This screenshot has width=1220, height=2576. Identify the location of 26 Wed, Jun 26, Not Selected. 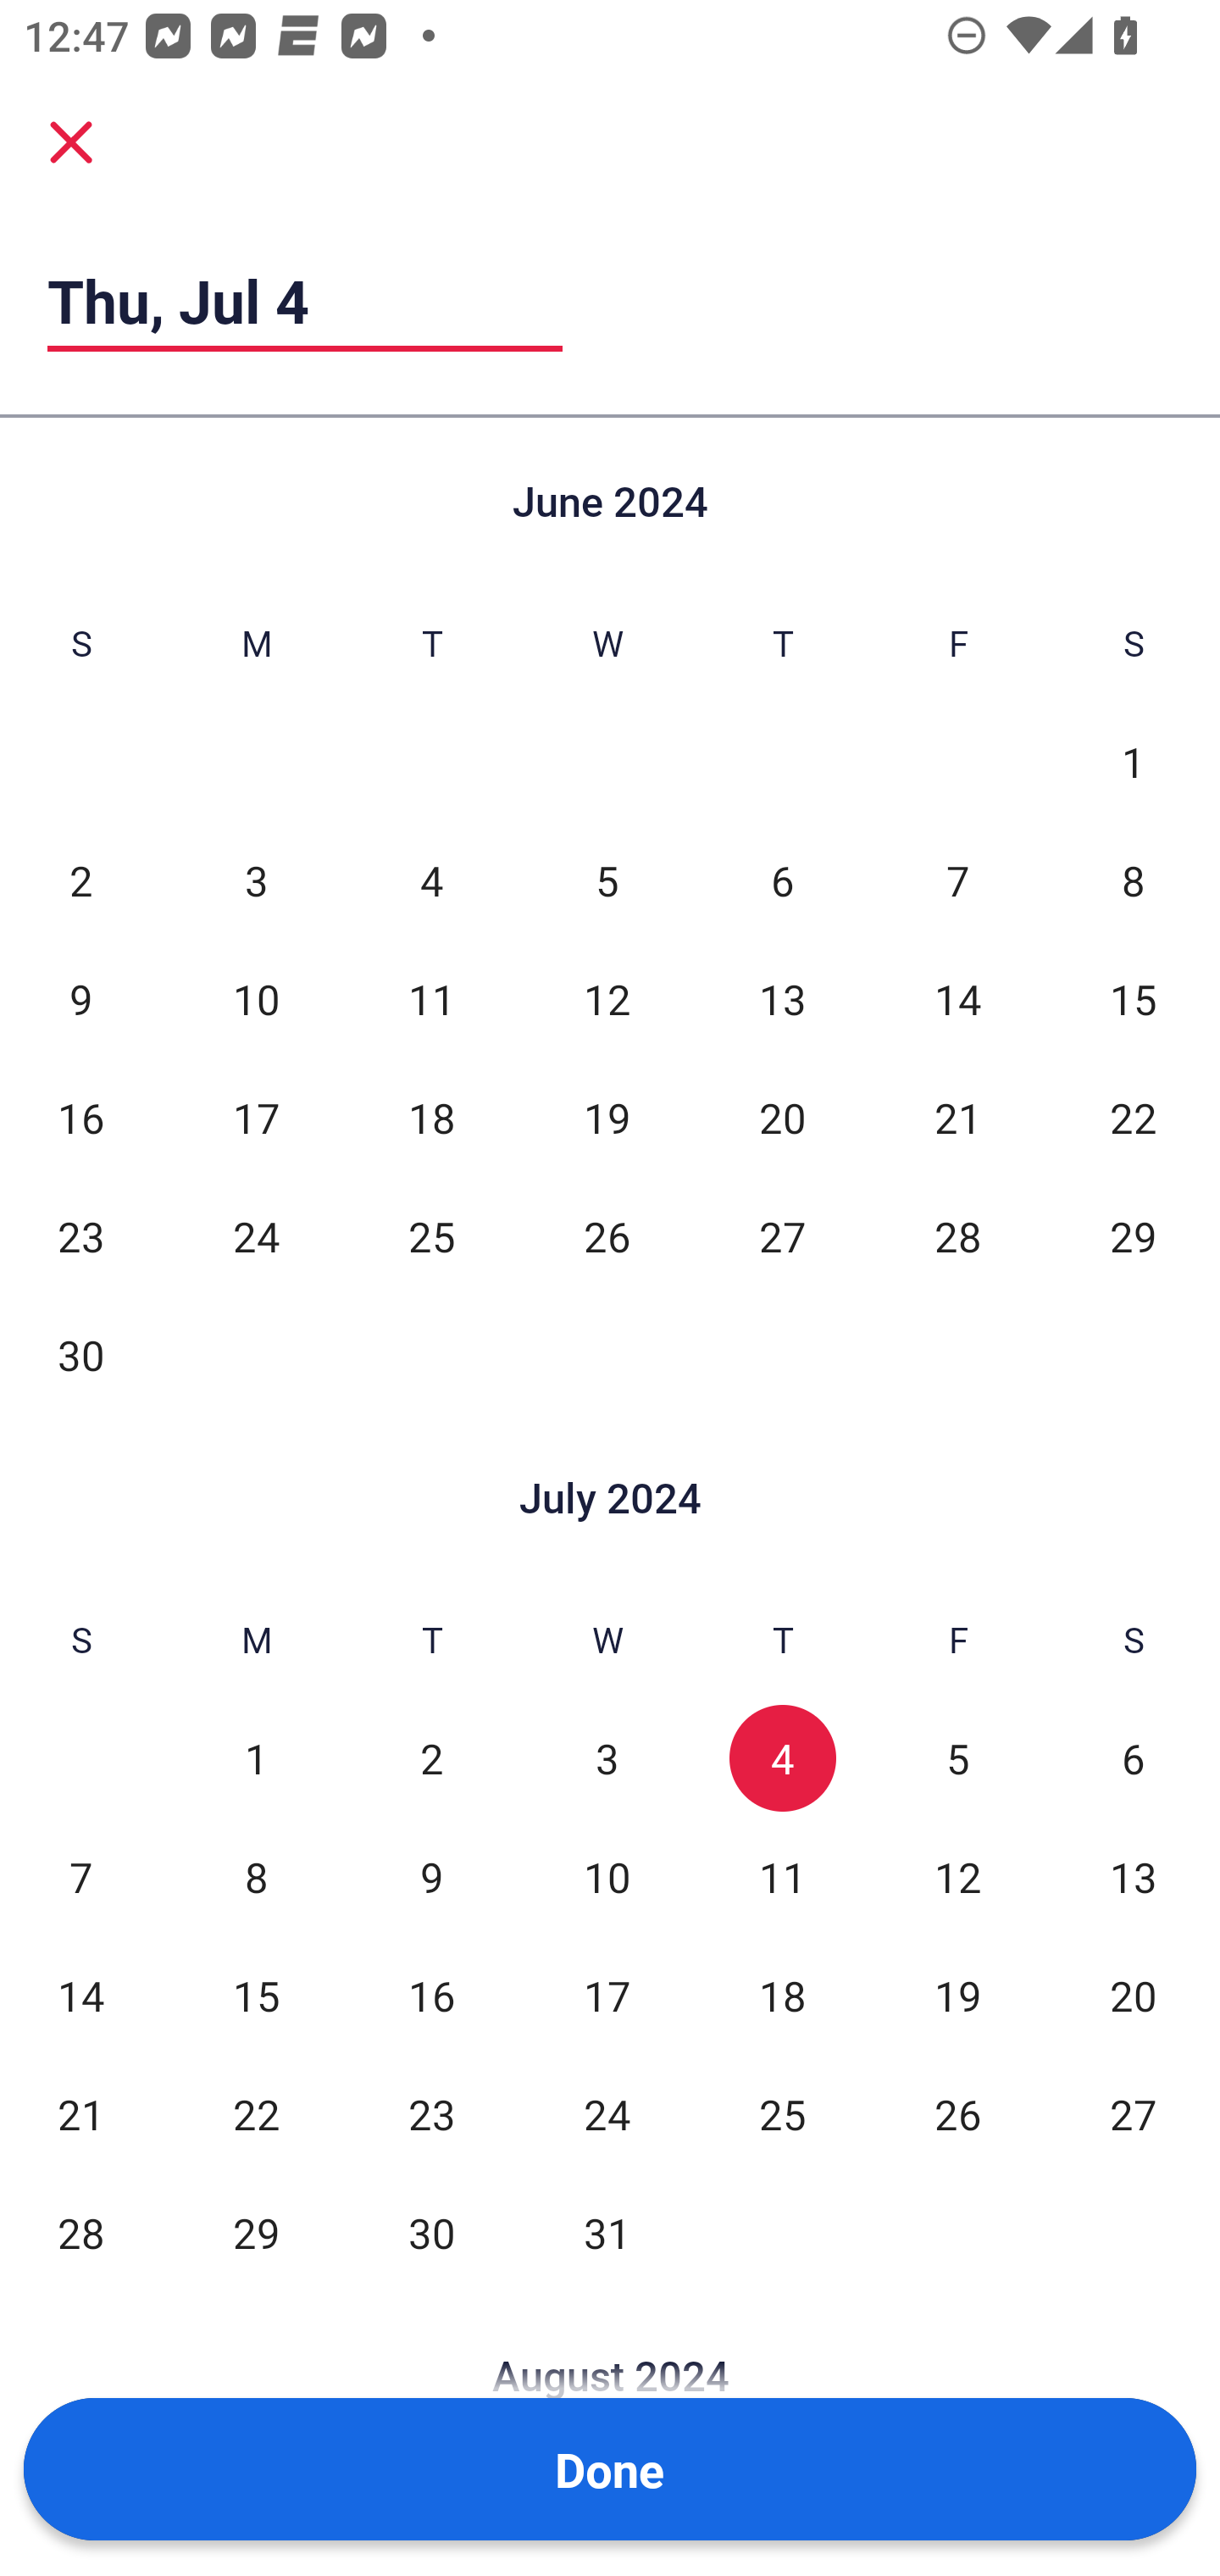
(607, 1236).